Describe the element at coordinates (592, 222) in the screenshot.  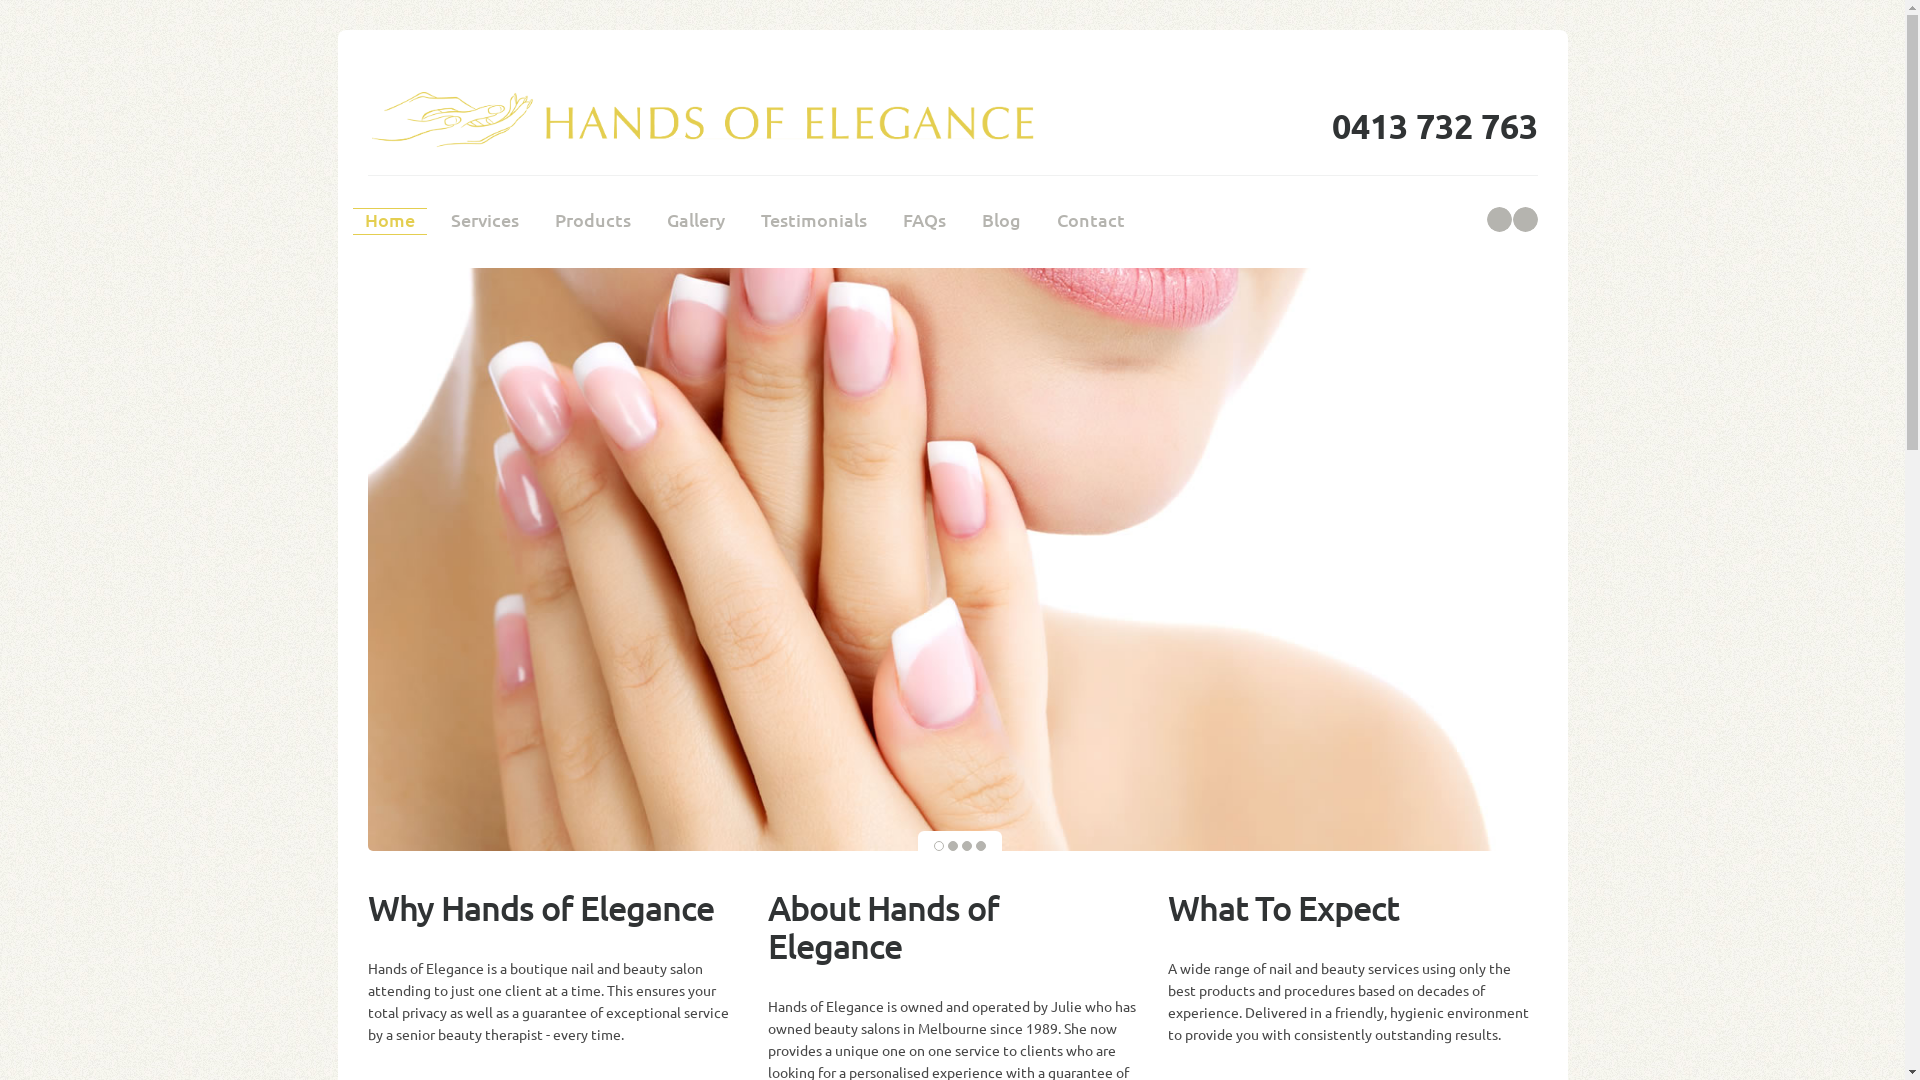
I see `Products` at that location.